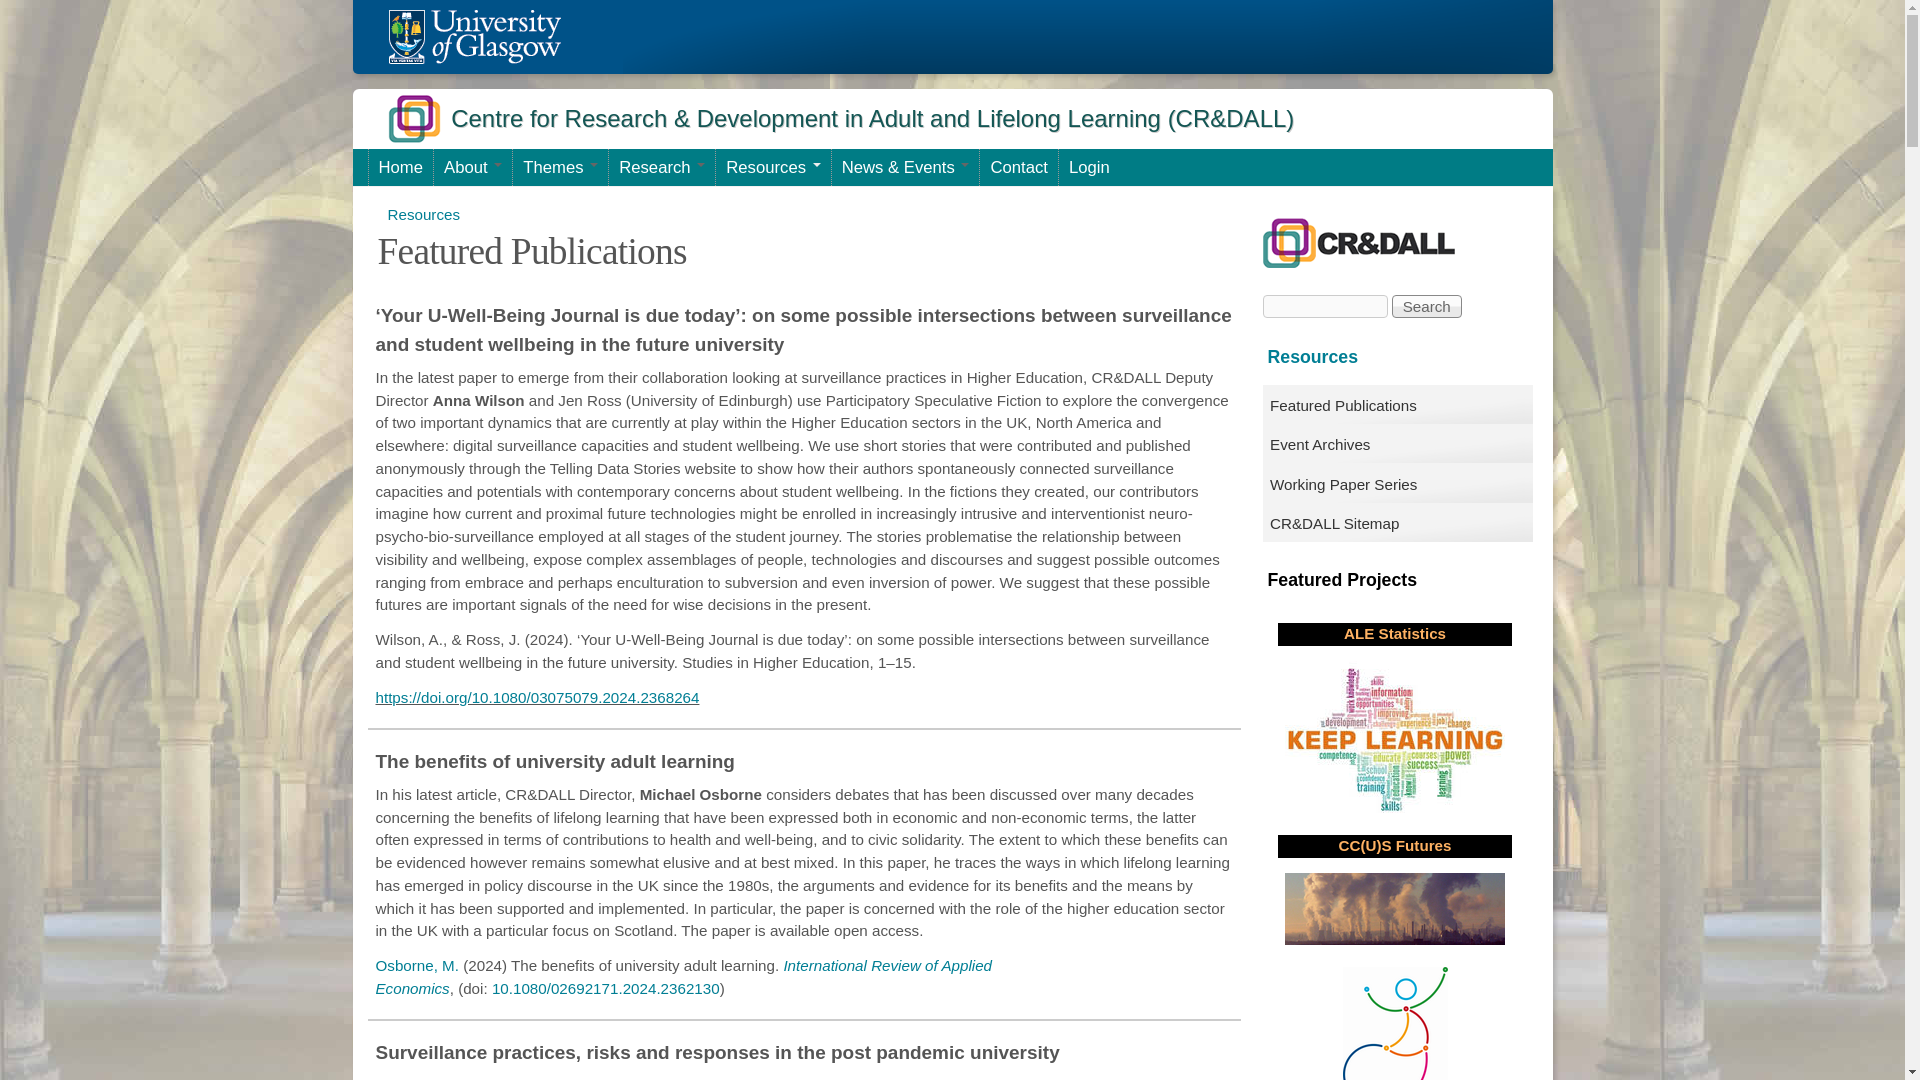 This screenshot has width=1920, height=1080. What do you see at coordinates (474, 36) in the screenshot?
I see `UNIVERSITY OF GLASGOW` at bounding box center [474, 36].